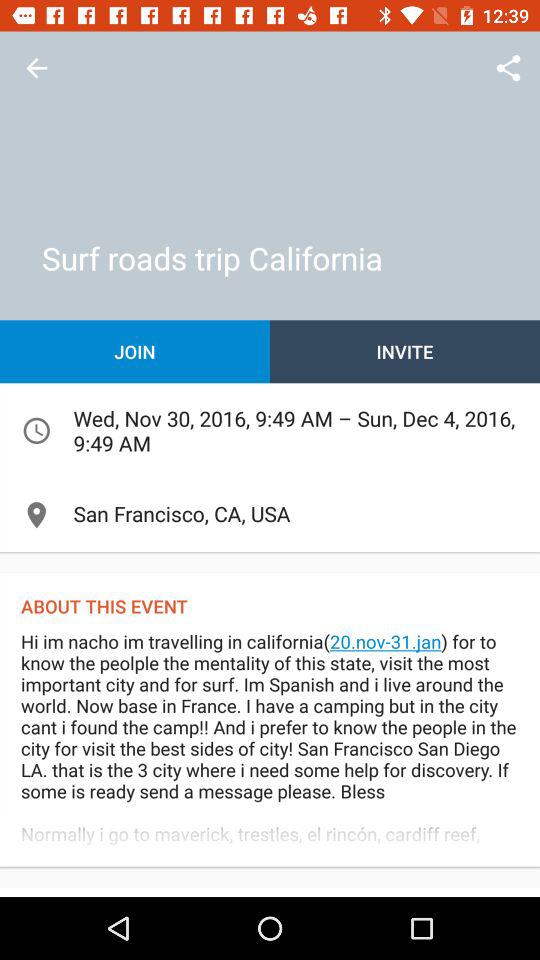 The image size is (540, 960). I want to click on choose the item above the join item, so click(36, 68).